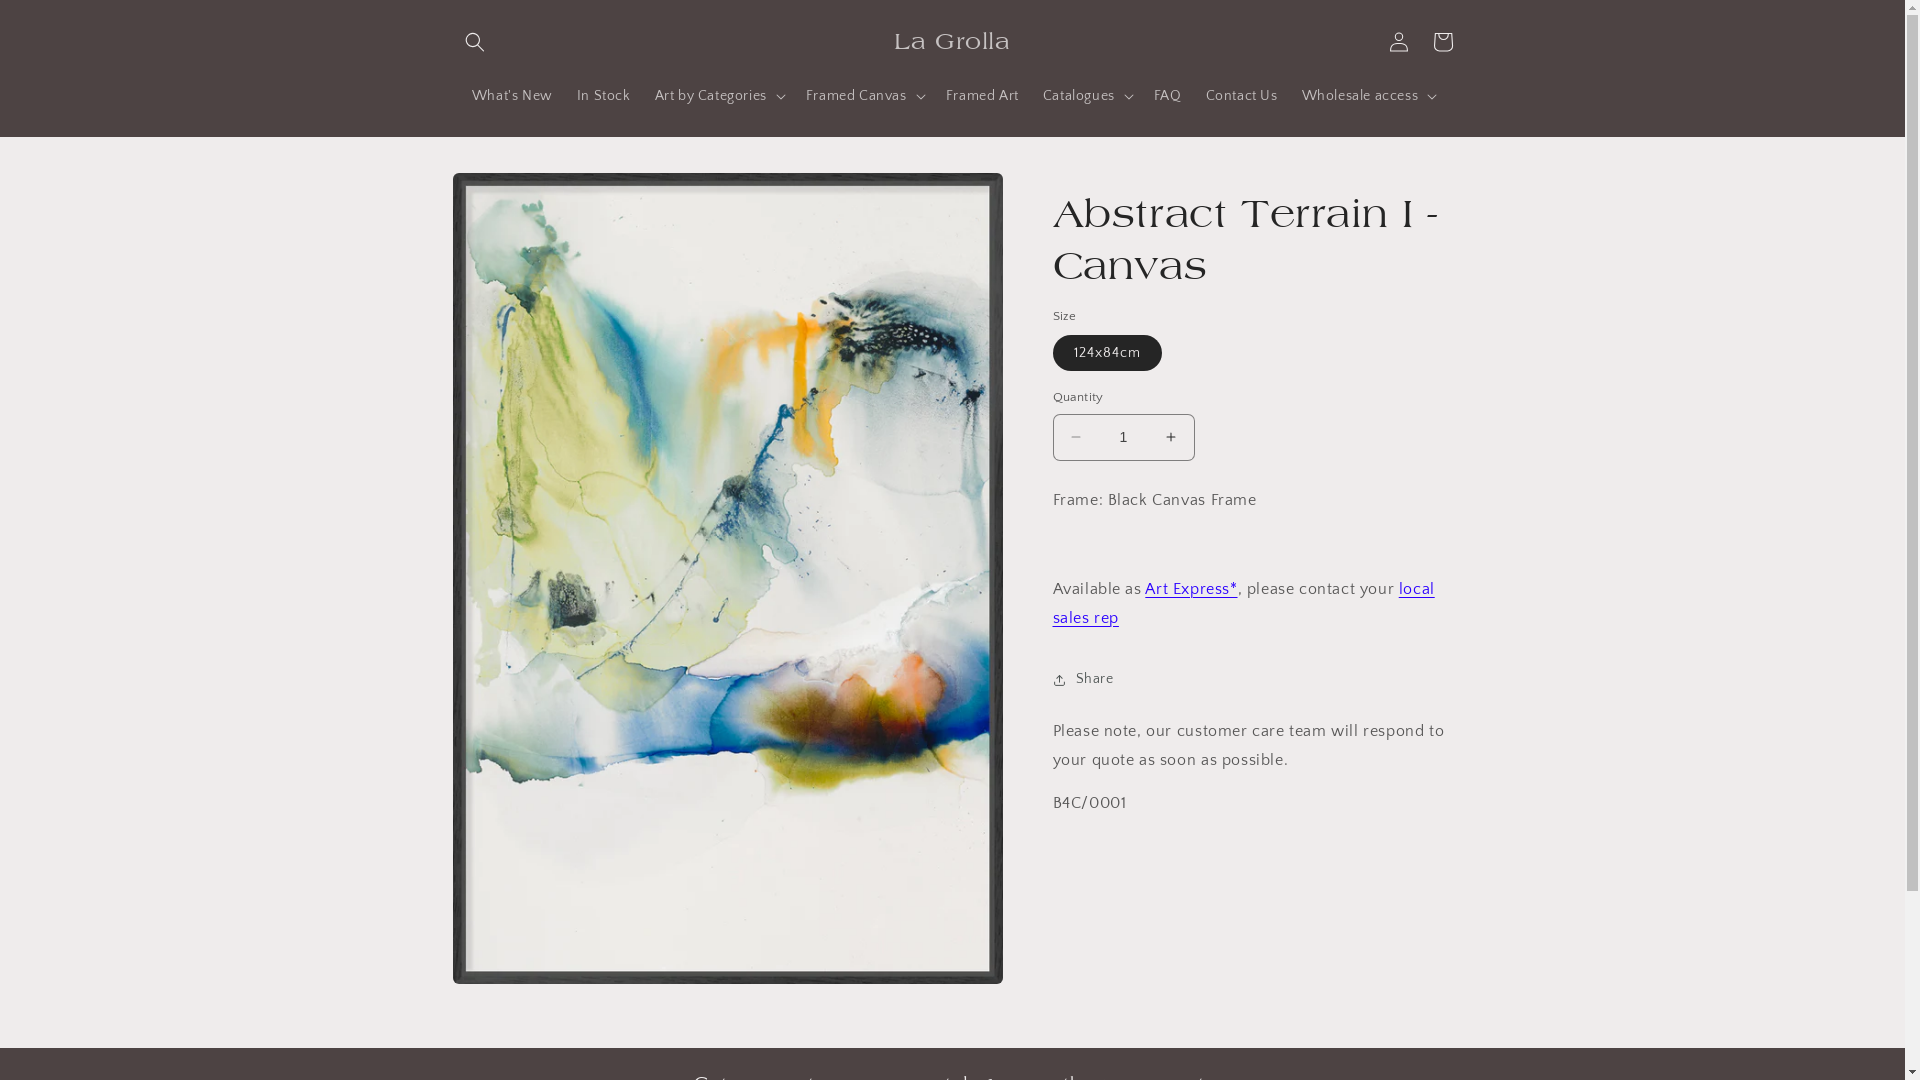  What do you see at coordinates (952, 42) in the screenshot?
I see `La Grolla` at bounding box center [952, 42].